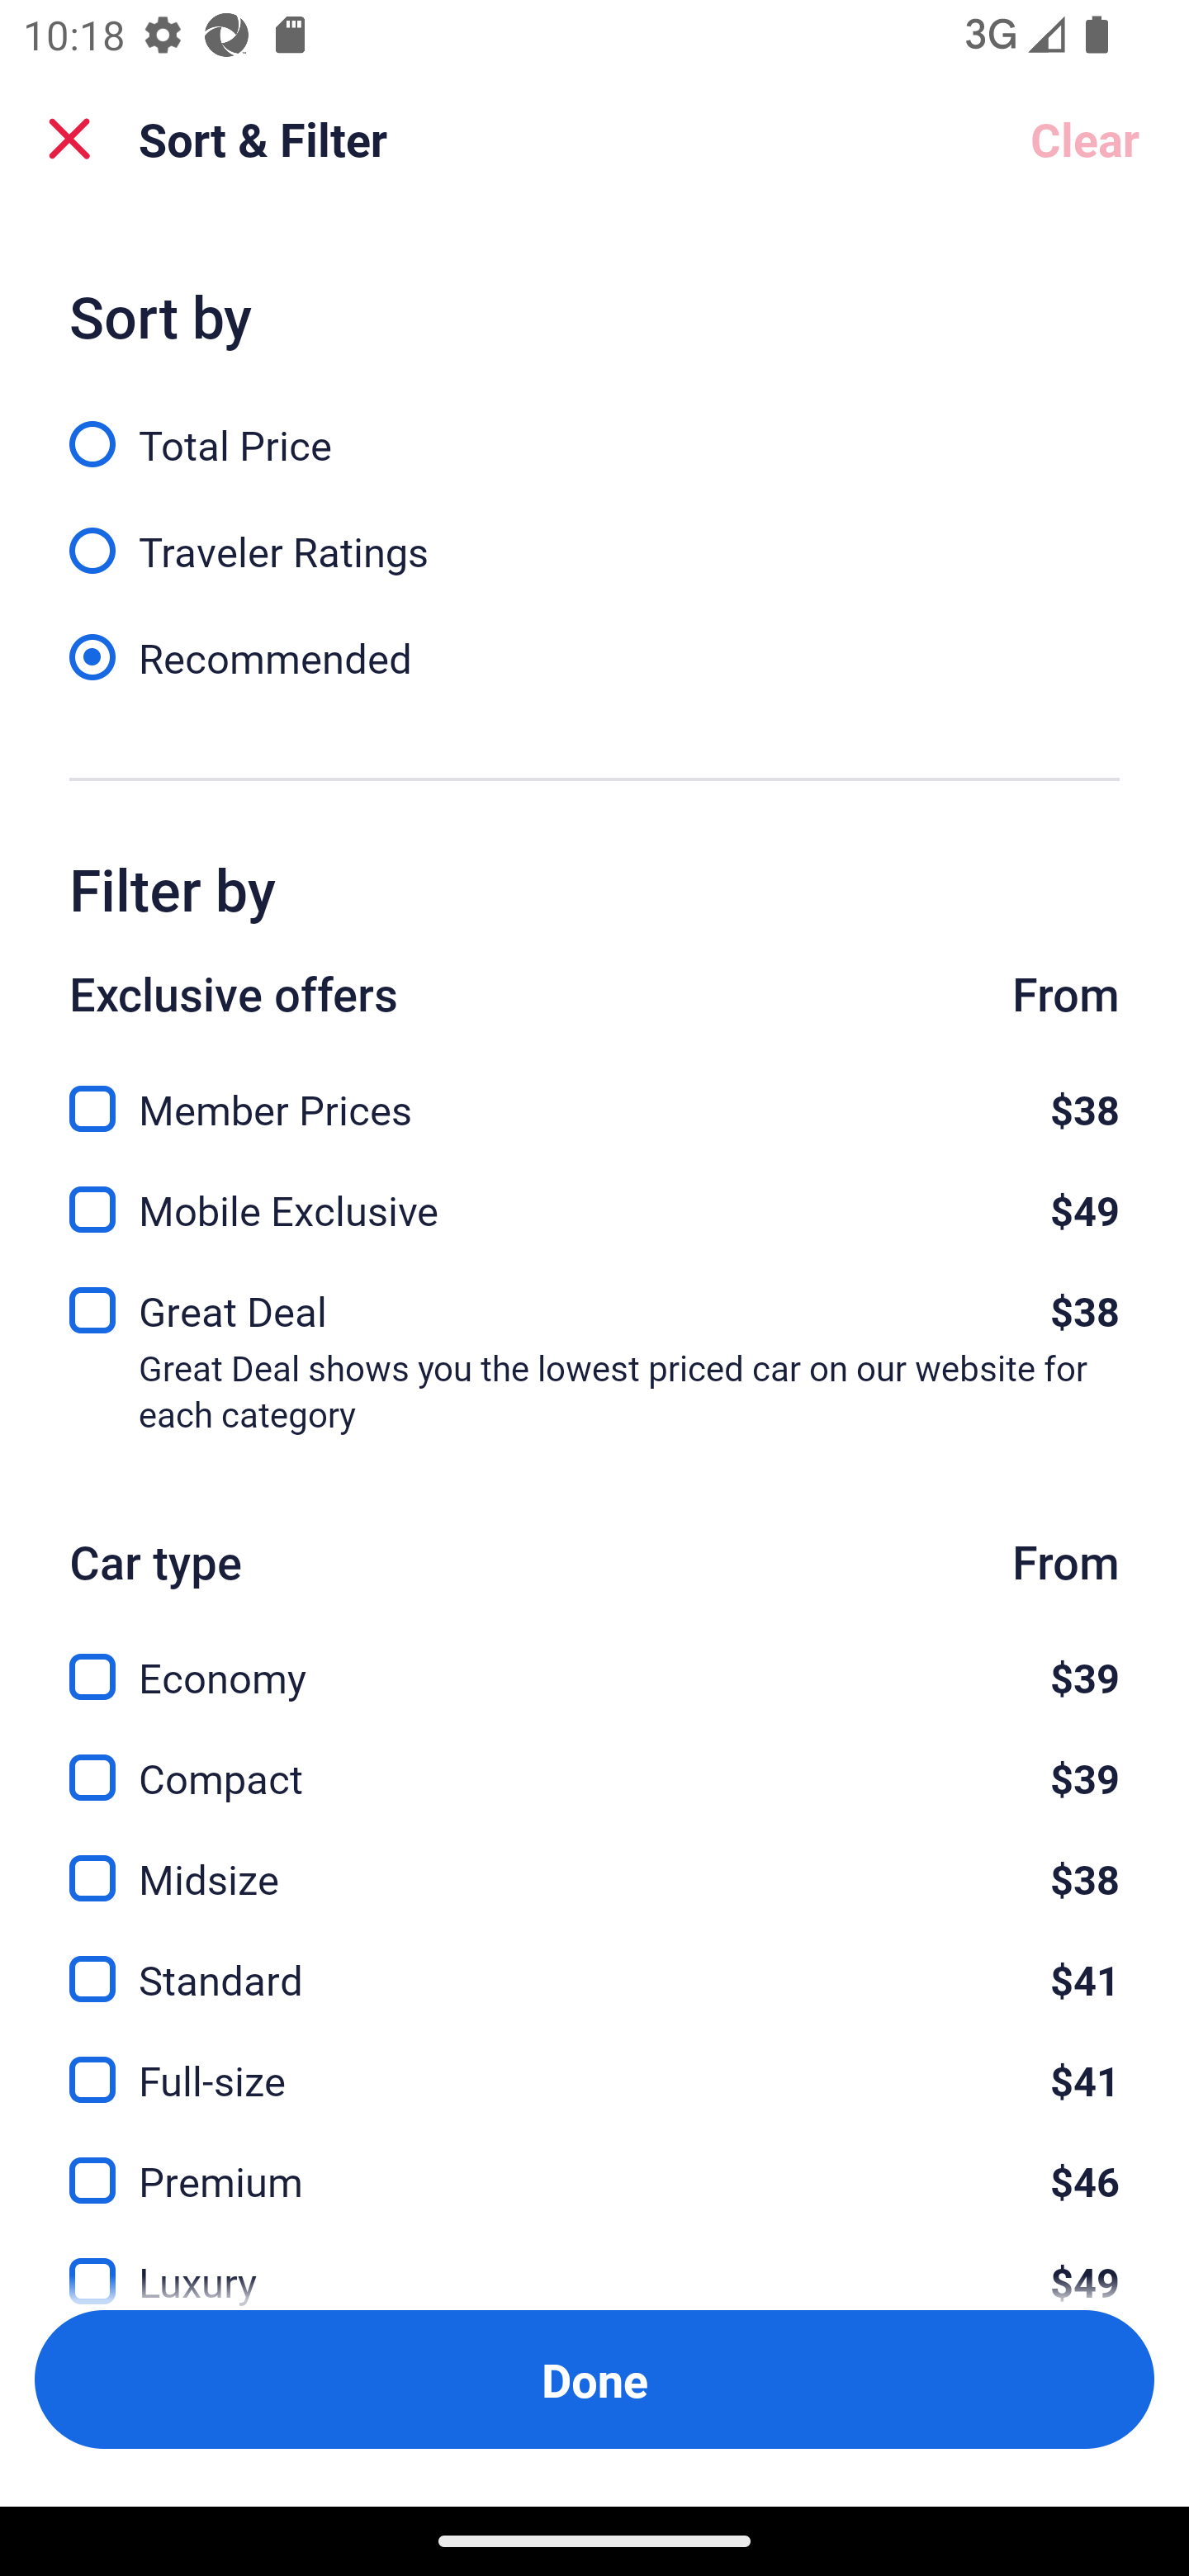 The image size is (1189, 2576). What do you see at coordinates (594, 1962) in the screenshot?
I see `Standard, $41 Standard $41` at bounding box center [594, 1962].